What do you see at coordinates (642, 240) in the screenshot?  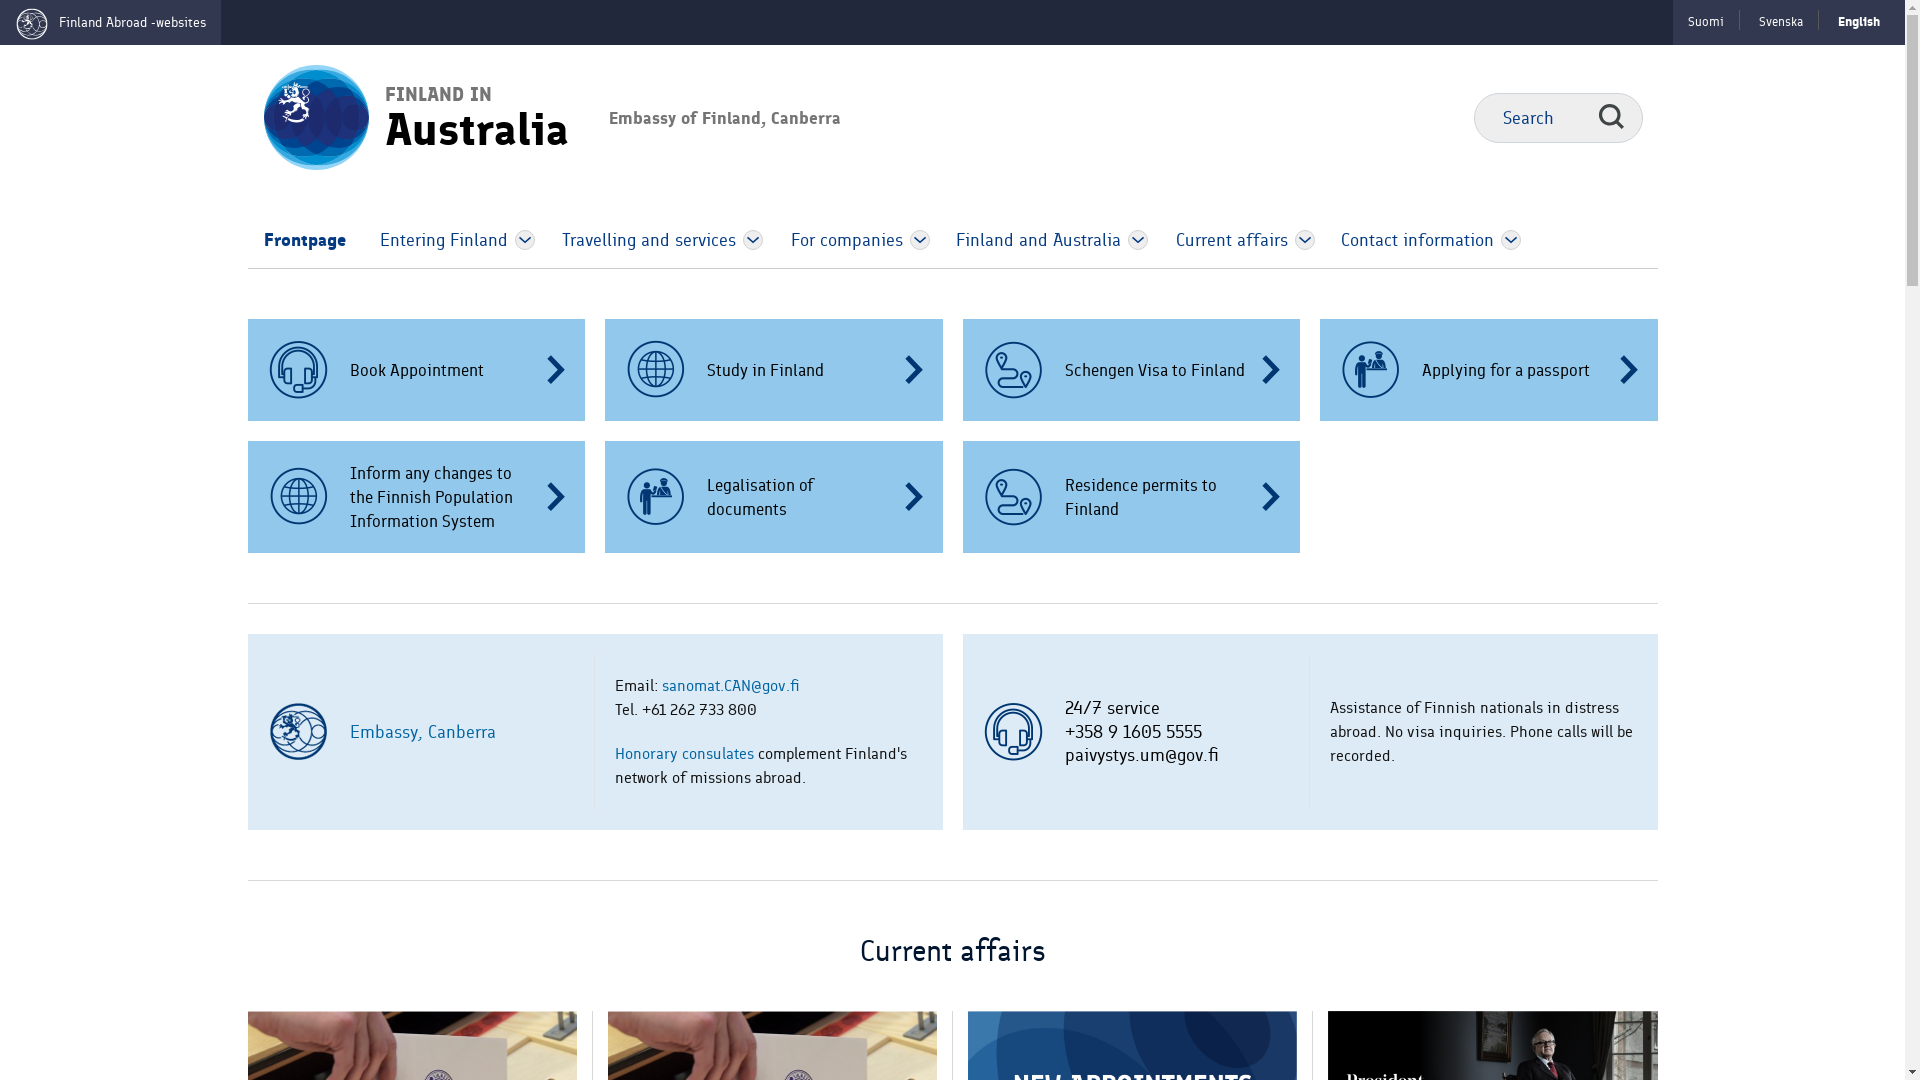 I see `Travelling and services` at bounding box center [642, 240].